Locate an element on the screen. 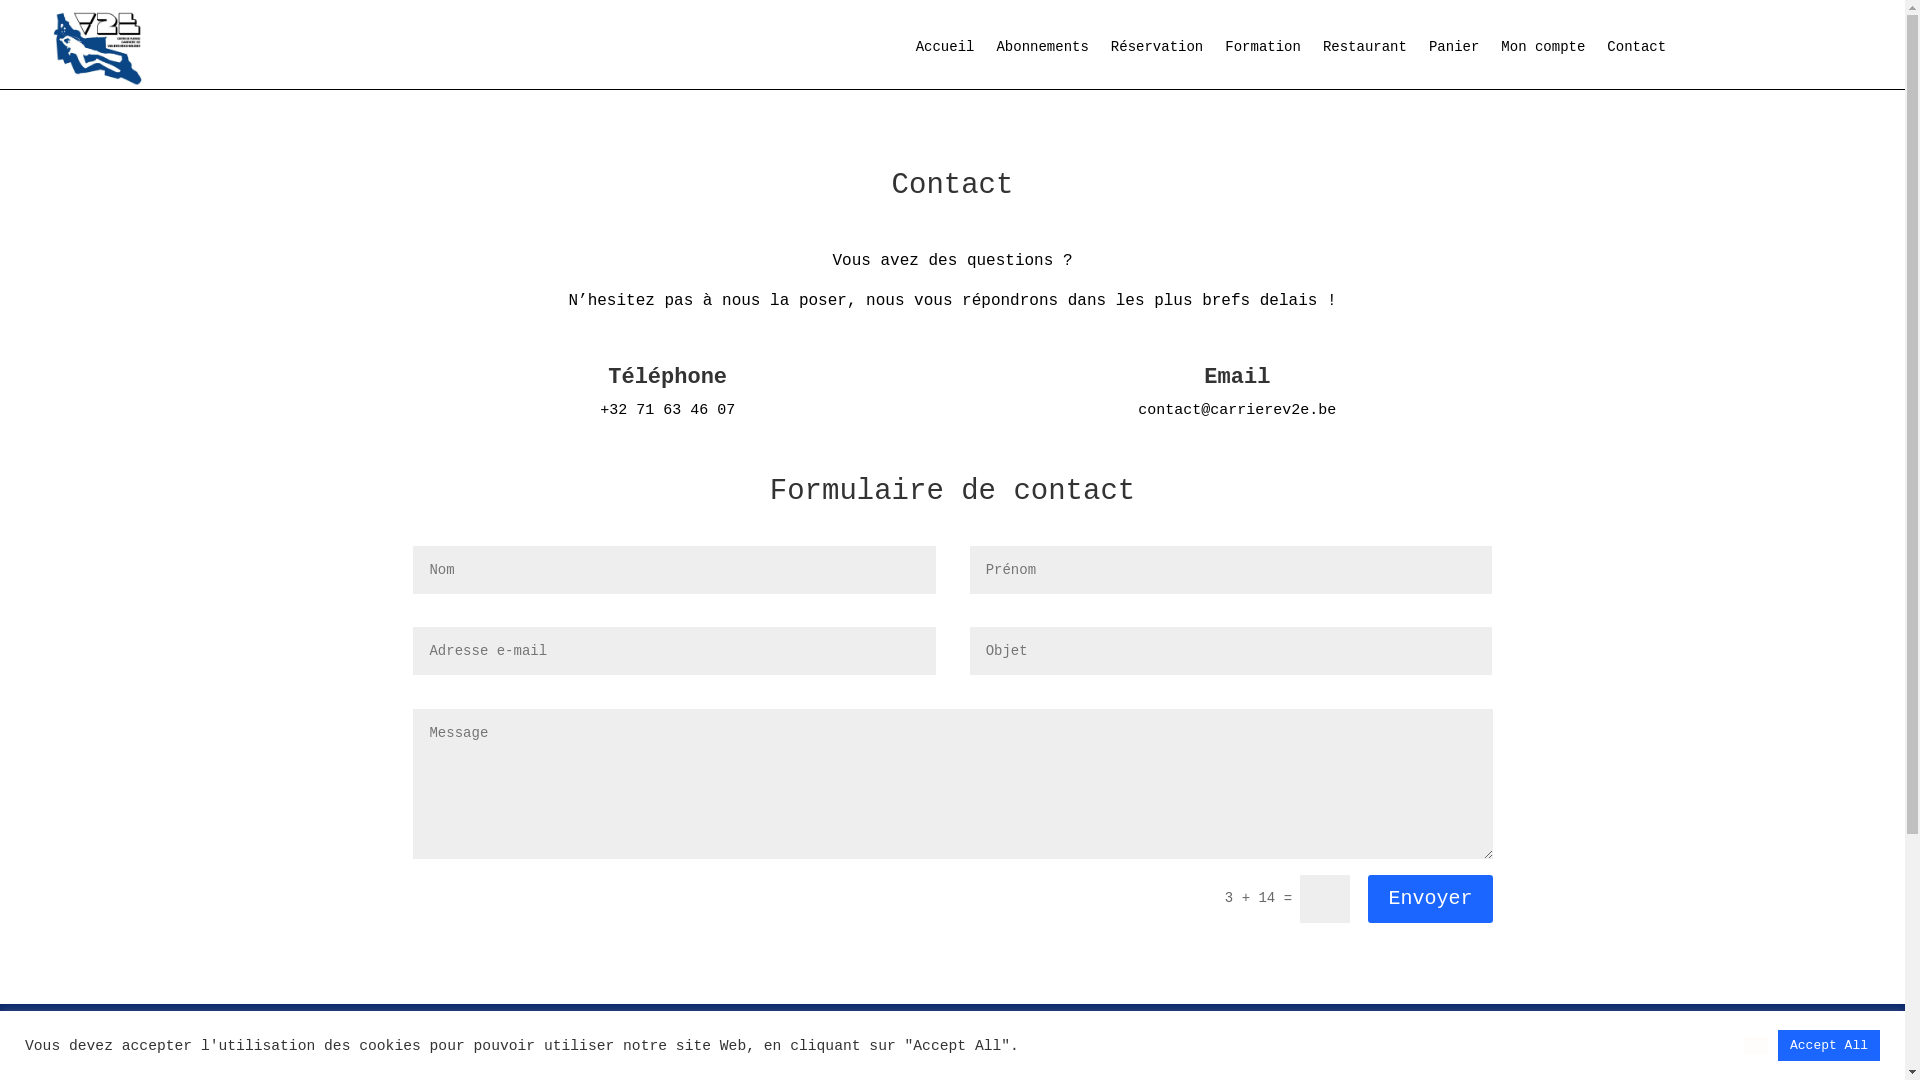  Formation is located at coordinates (1263, 51).